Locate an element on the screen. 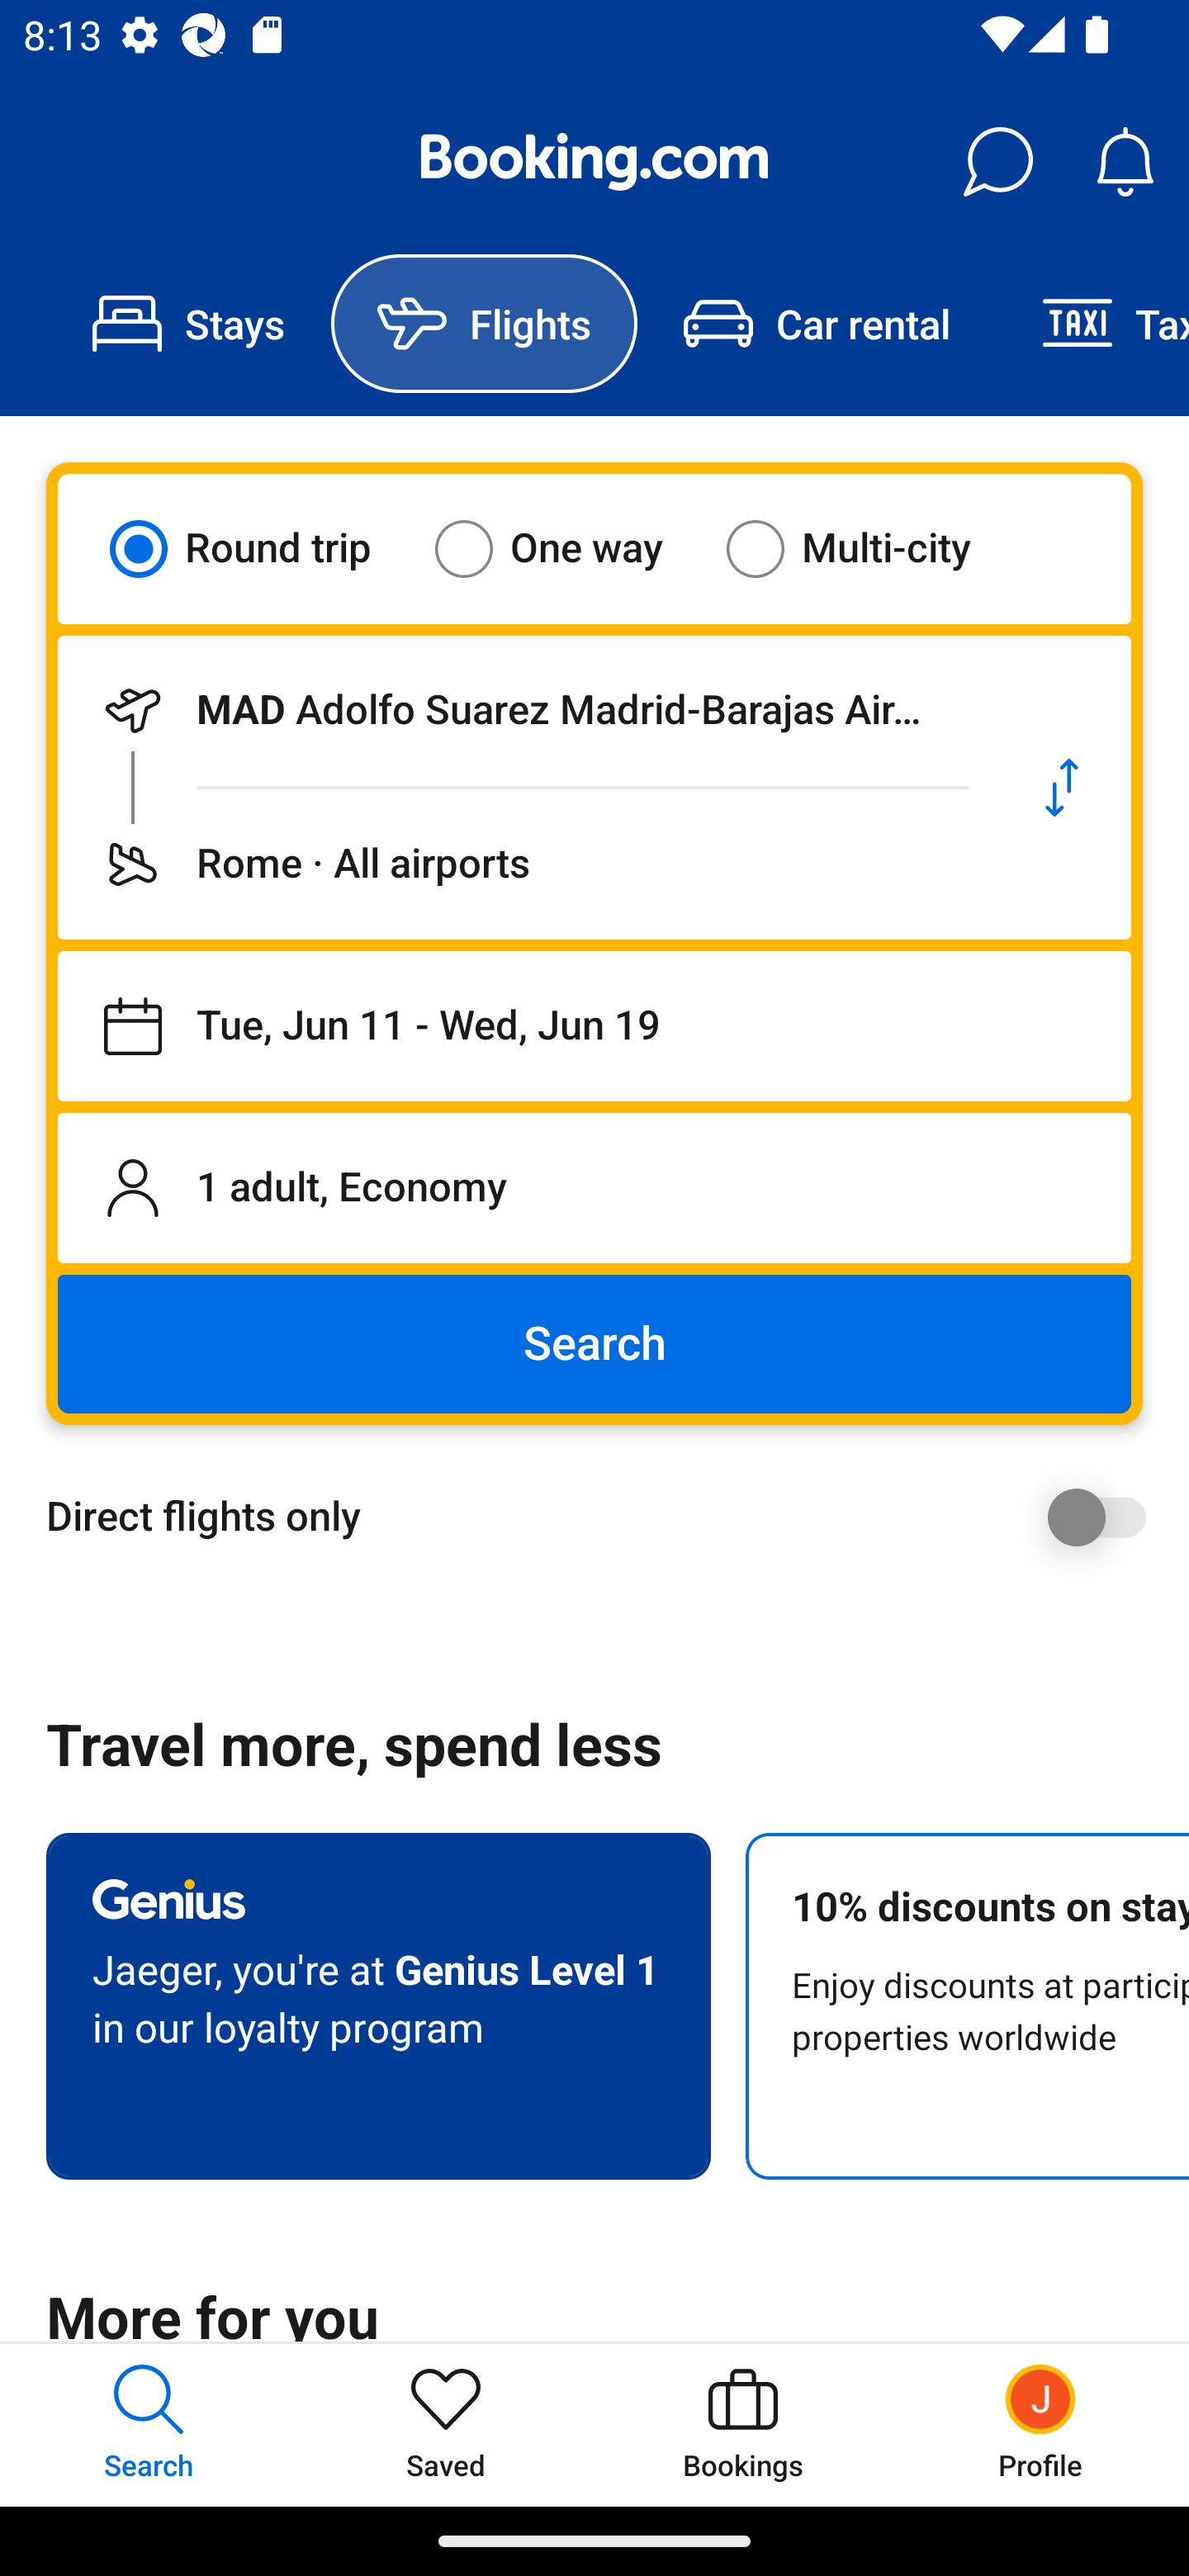 This screenshot has height=2576, width=1189. Messages is located at coordinates (997, 162).